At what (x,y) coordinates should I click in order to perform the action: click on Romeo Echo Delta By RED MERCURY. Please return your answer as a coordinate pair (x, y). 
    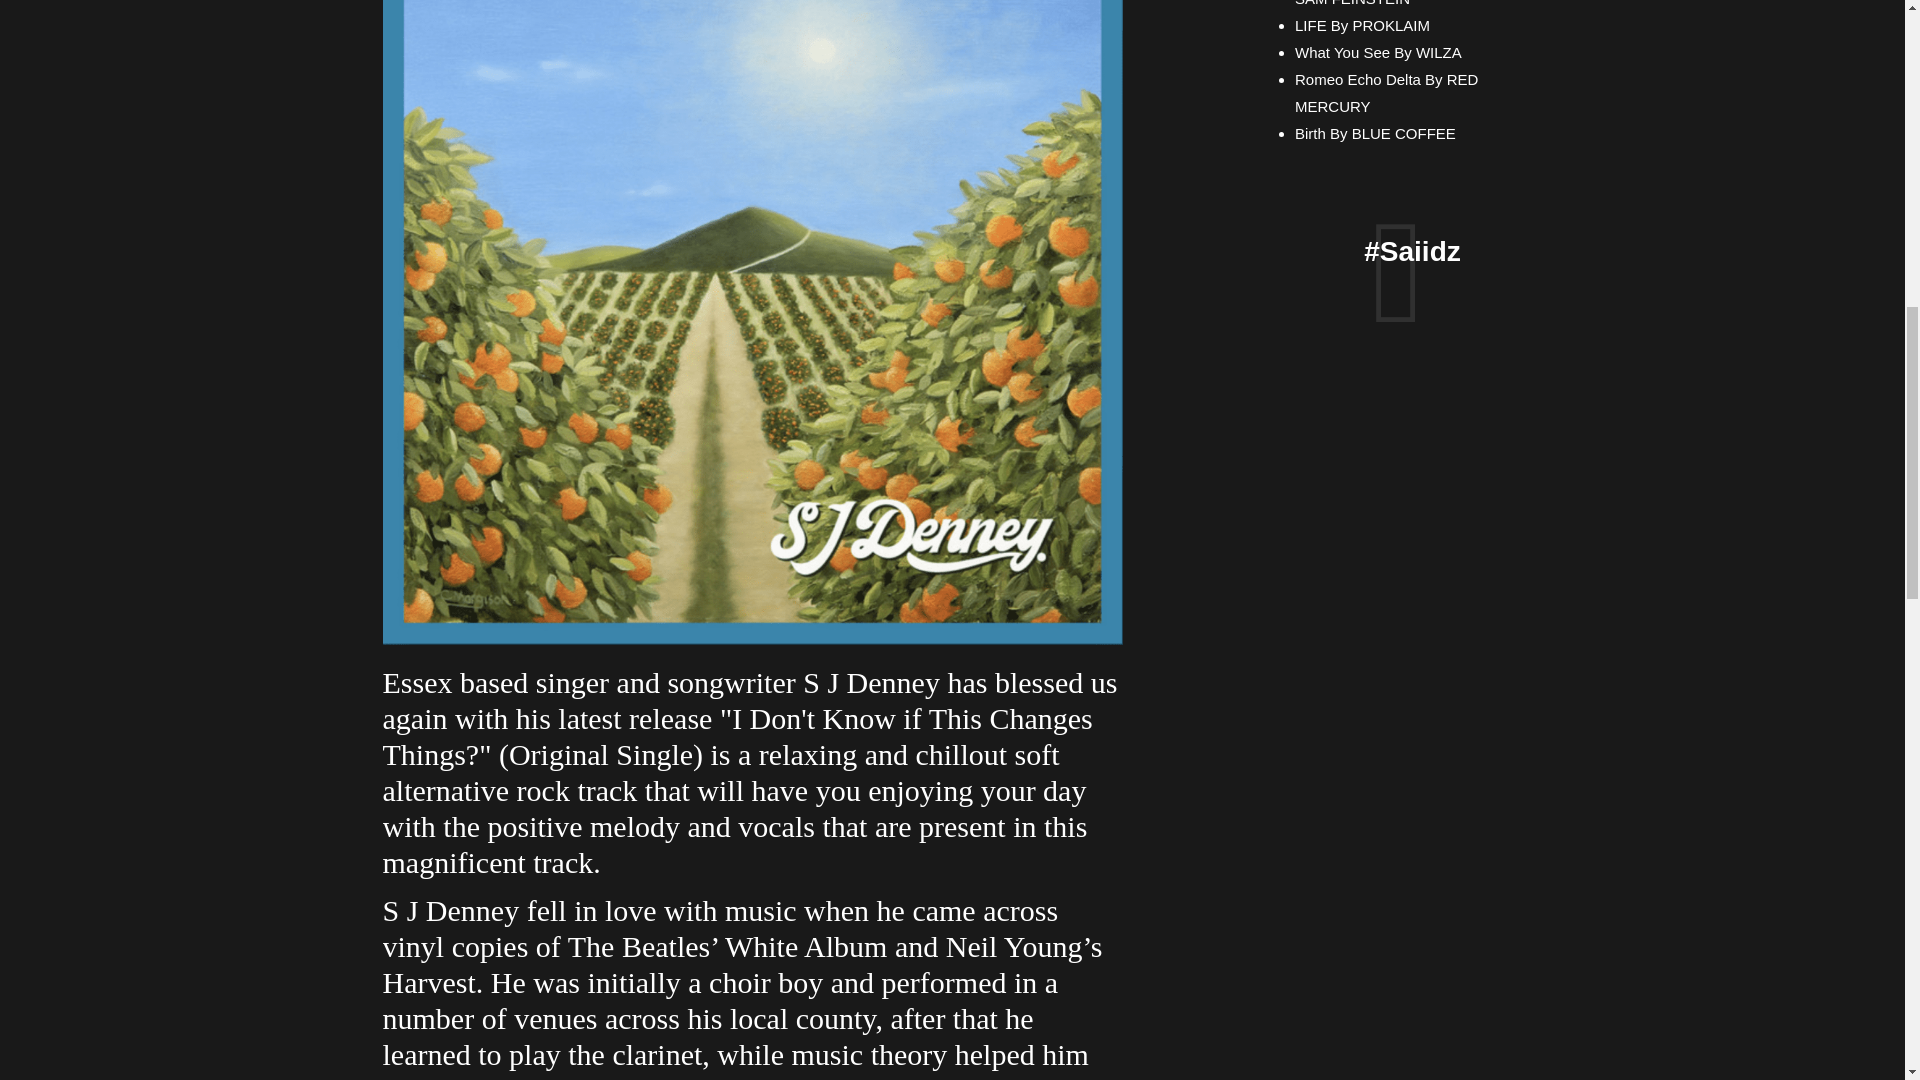
    Looking at the image, I should click on (1386, 92).